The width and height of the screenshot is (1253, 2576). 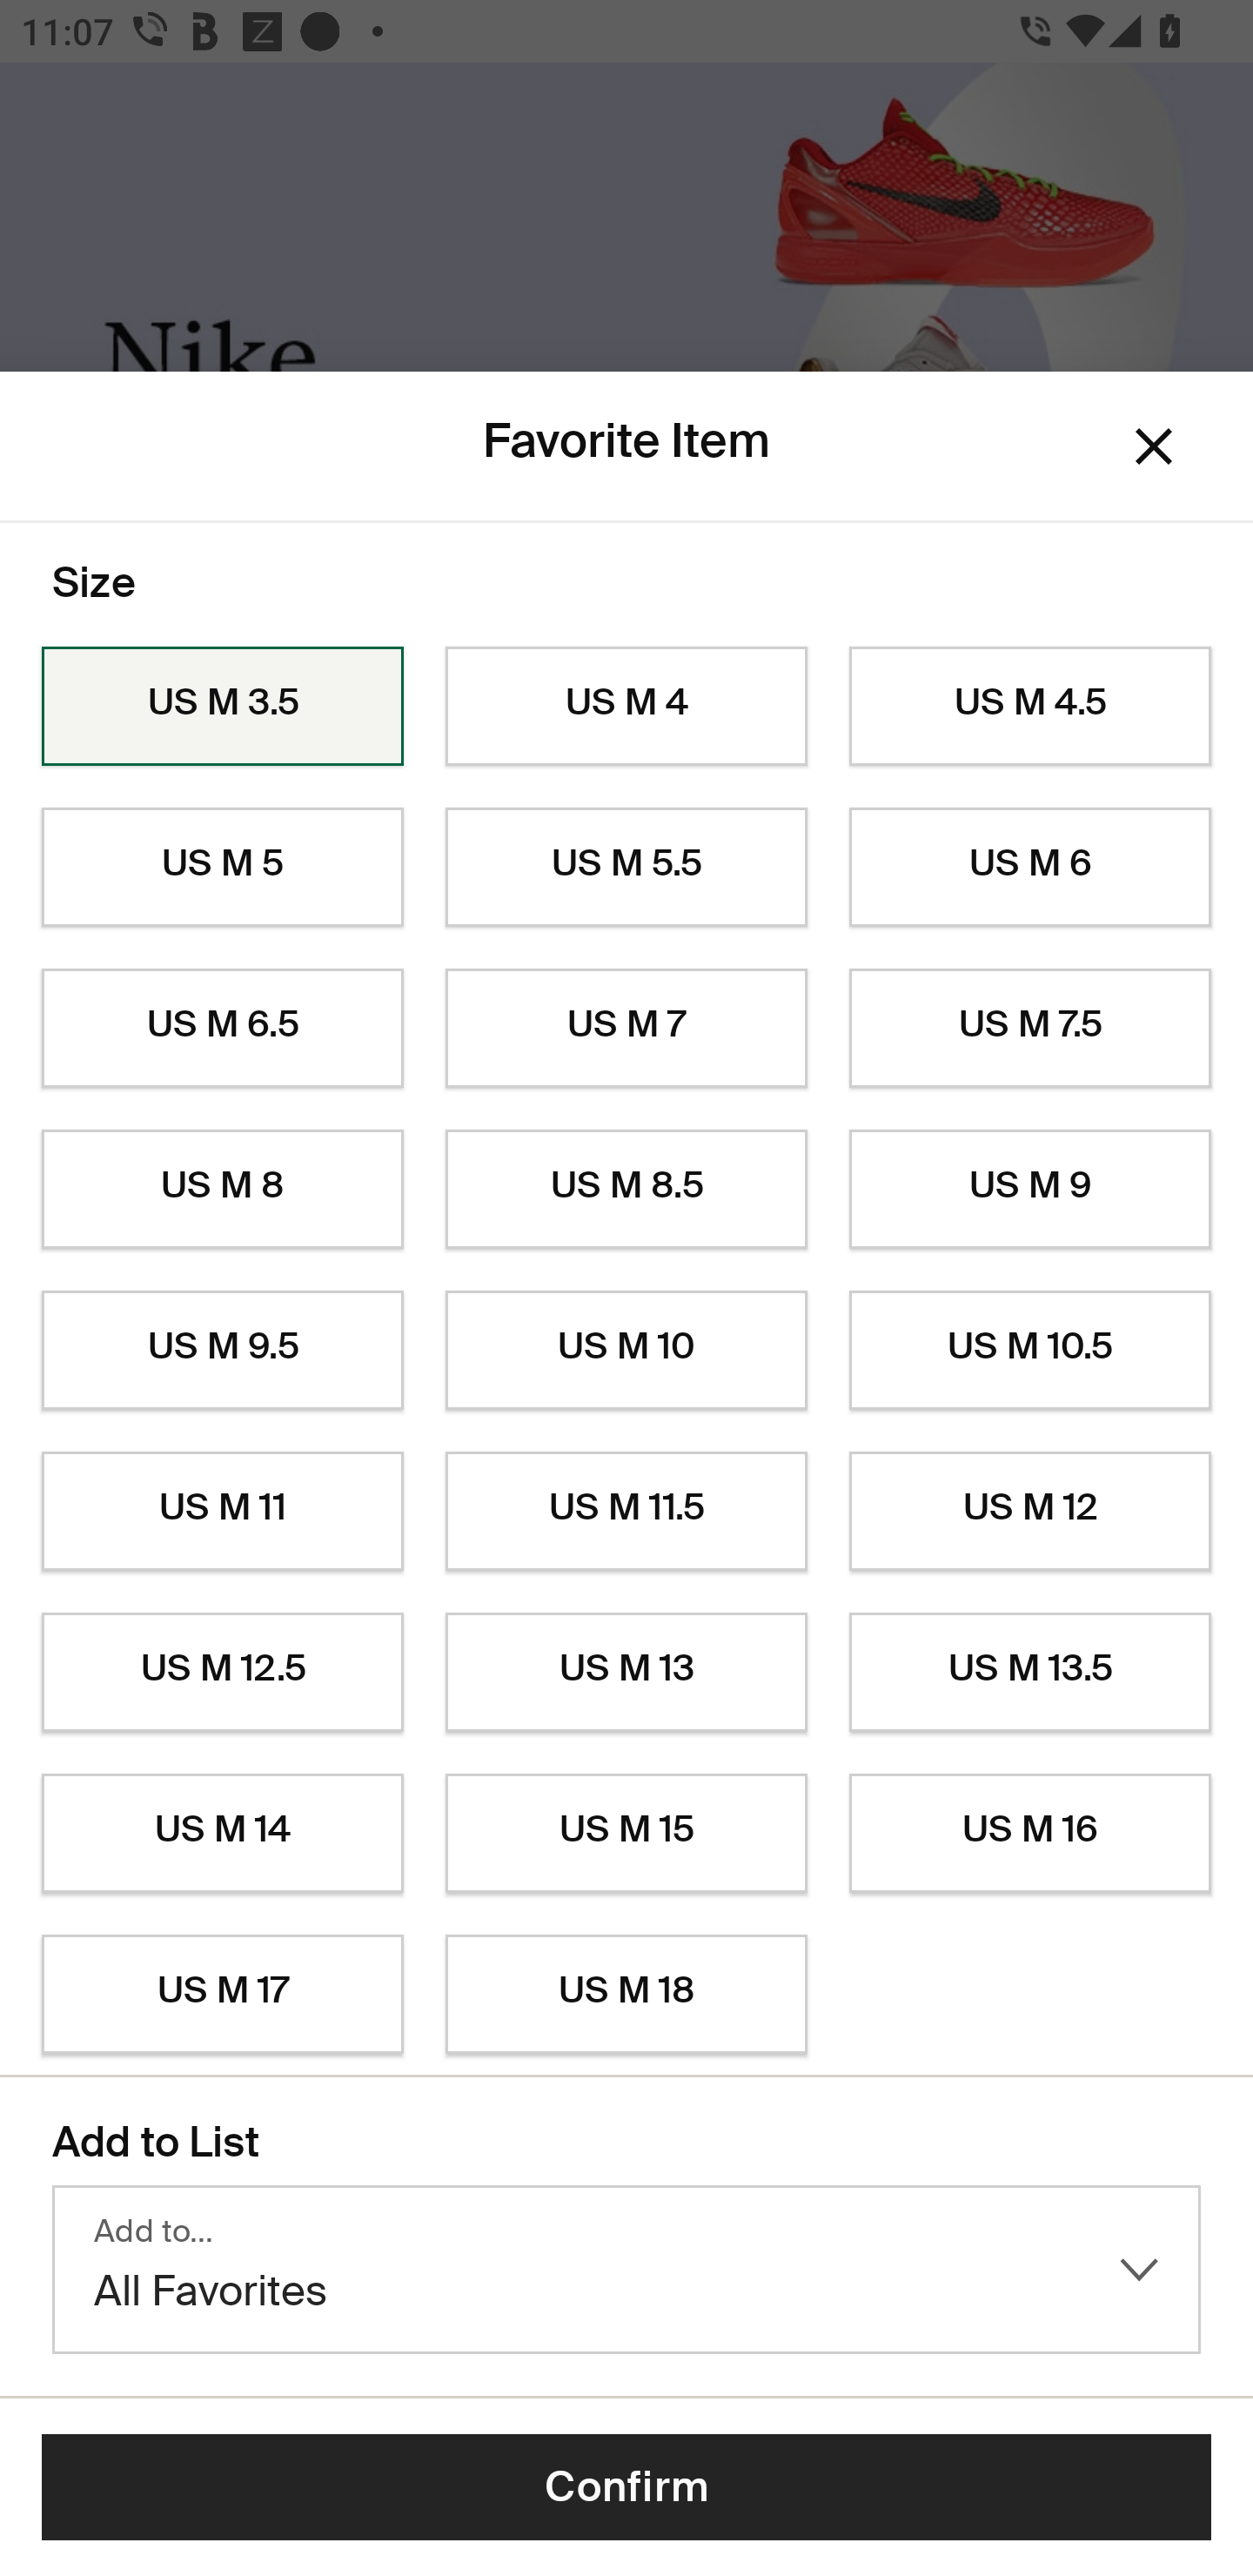 What do you see at coordinates (222, 1834) in the screenshot?
I see `US M 14` at bounding box center [222, 1834].